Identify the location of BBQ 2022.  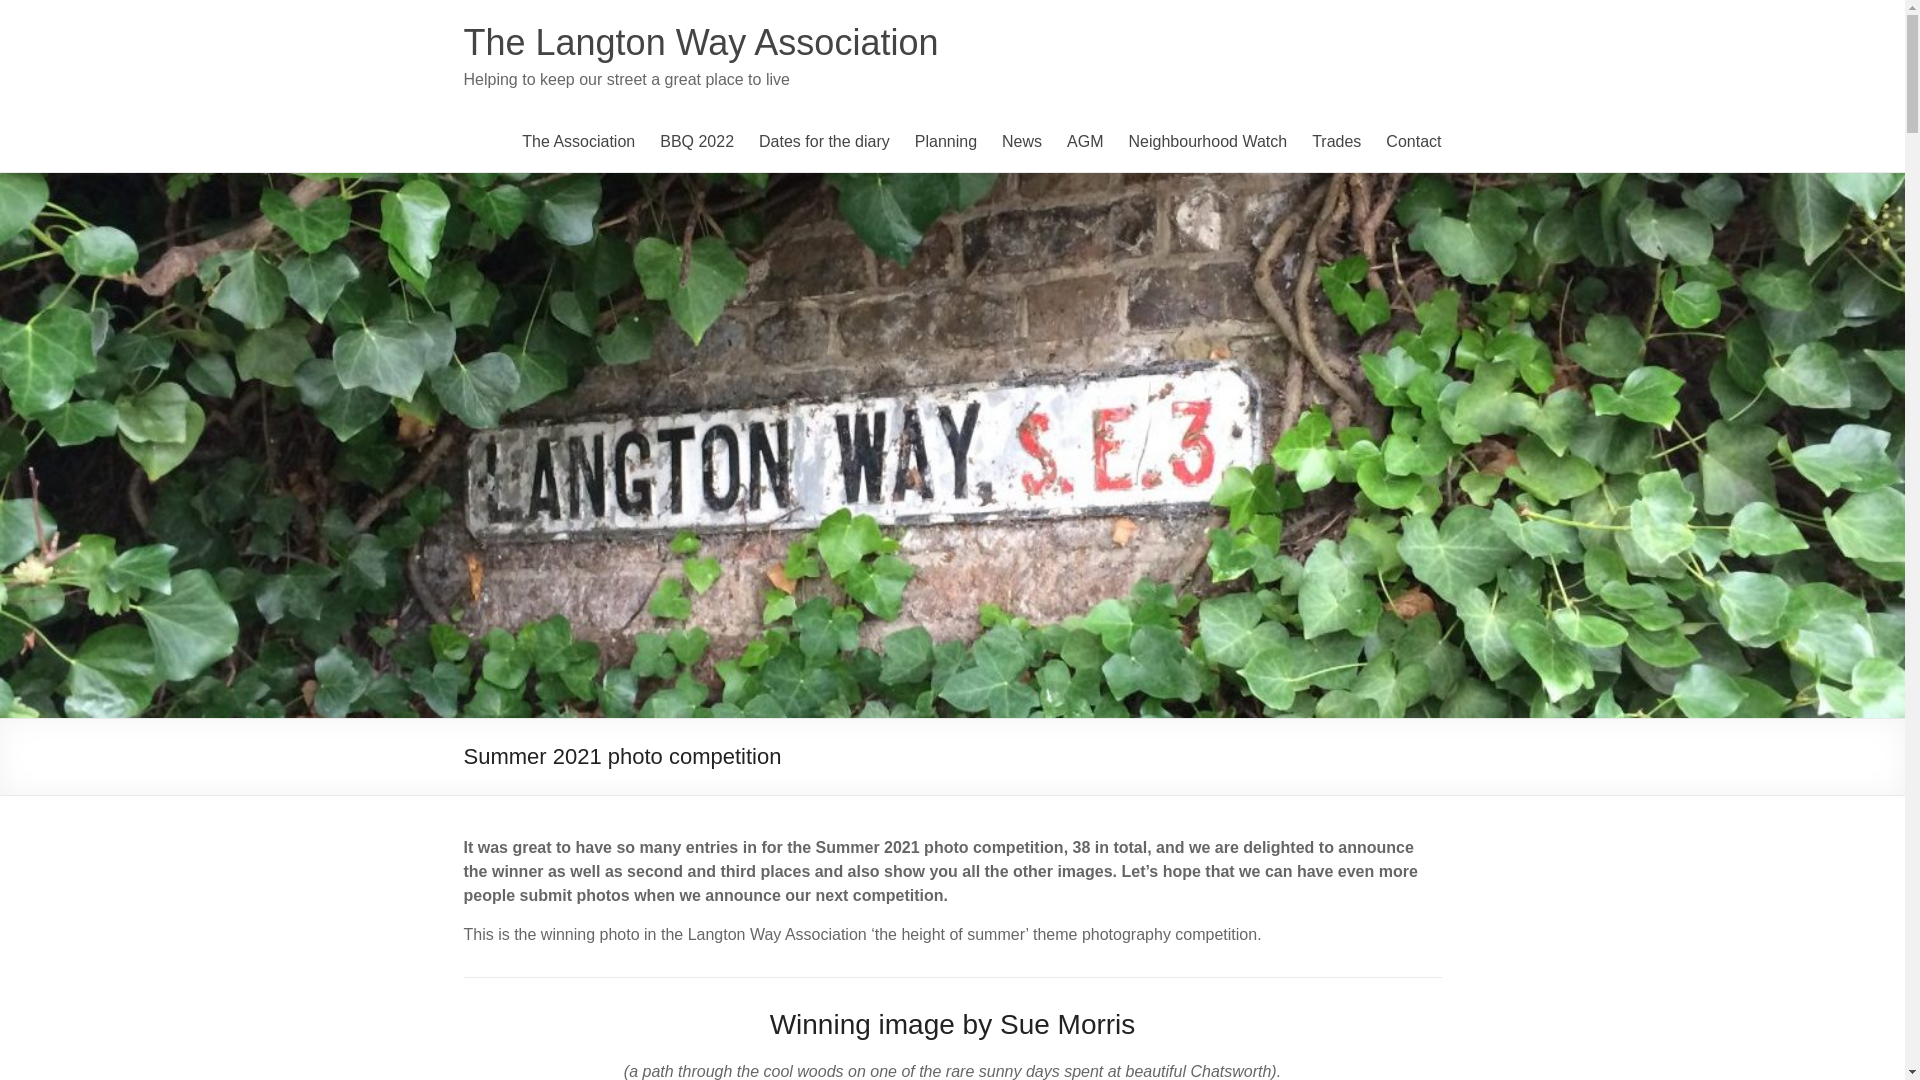
(696, 142).